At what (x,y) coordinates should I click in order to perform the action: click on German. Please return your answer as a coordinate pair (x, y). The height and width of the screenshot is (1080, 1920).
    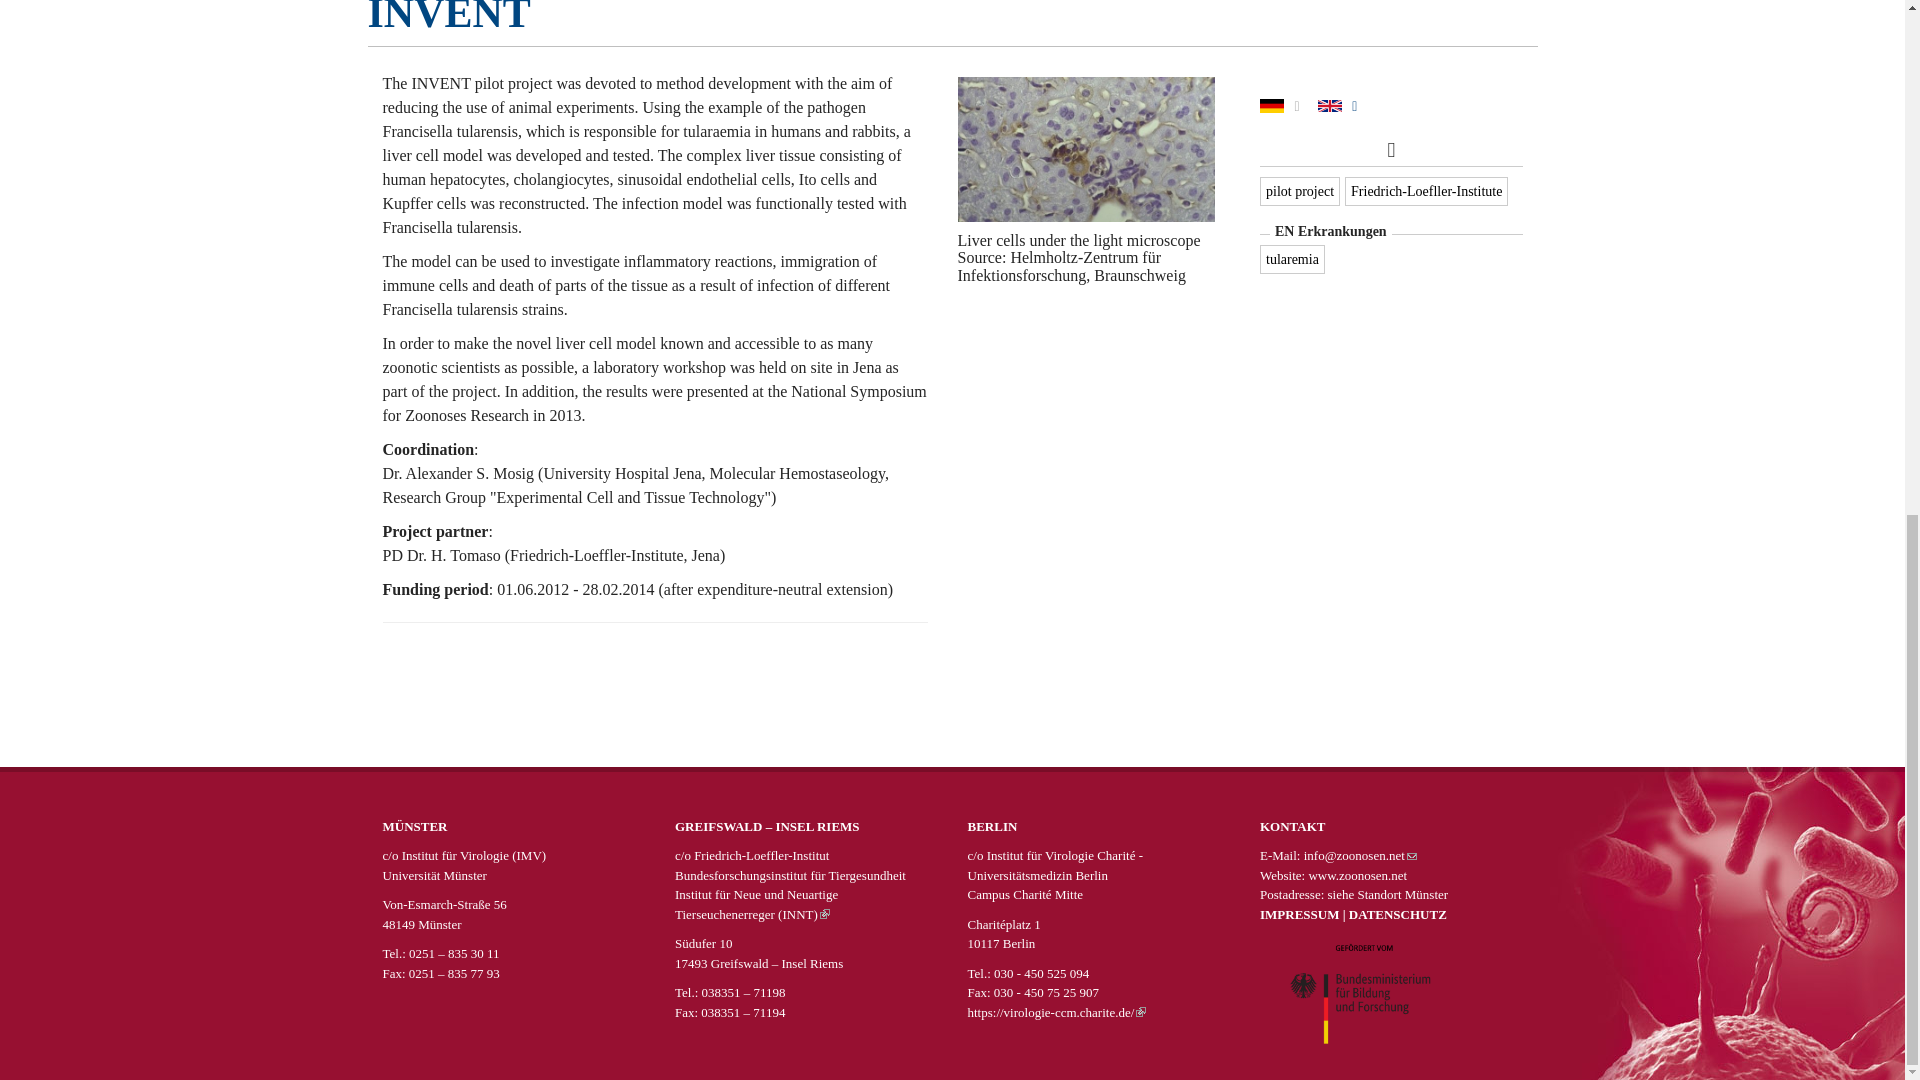
    Looking at the image, I should click on (1272, 106).